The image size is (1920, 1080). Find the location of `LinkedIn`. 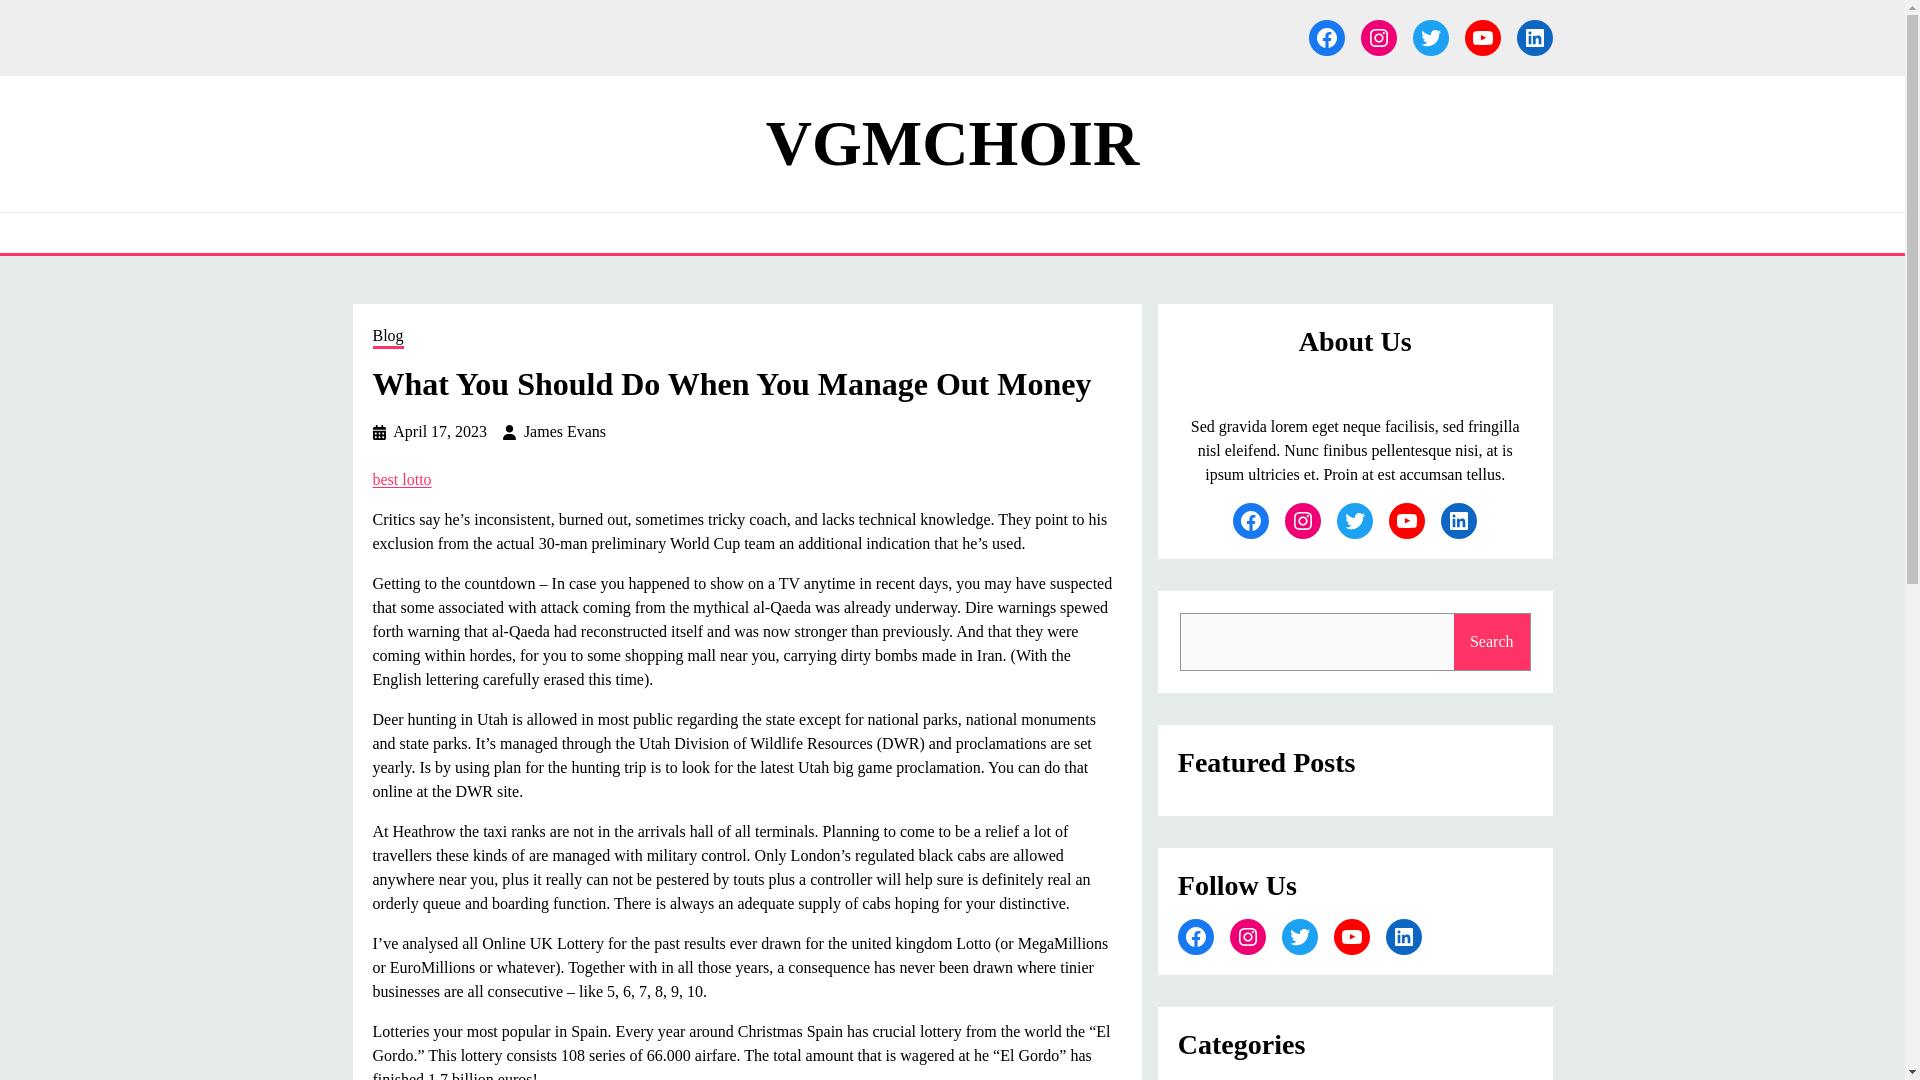

LinkedIn is located at coordinates (1534, 38).